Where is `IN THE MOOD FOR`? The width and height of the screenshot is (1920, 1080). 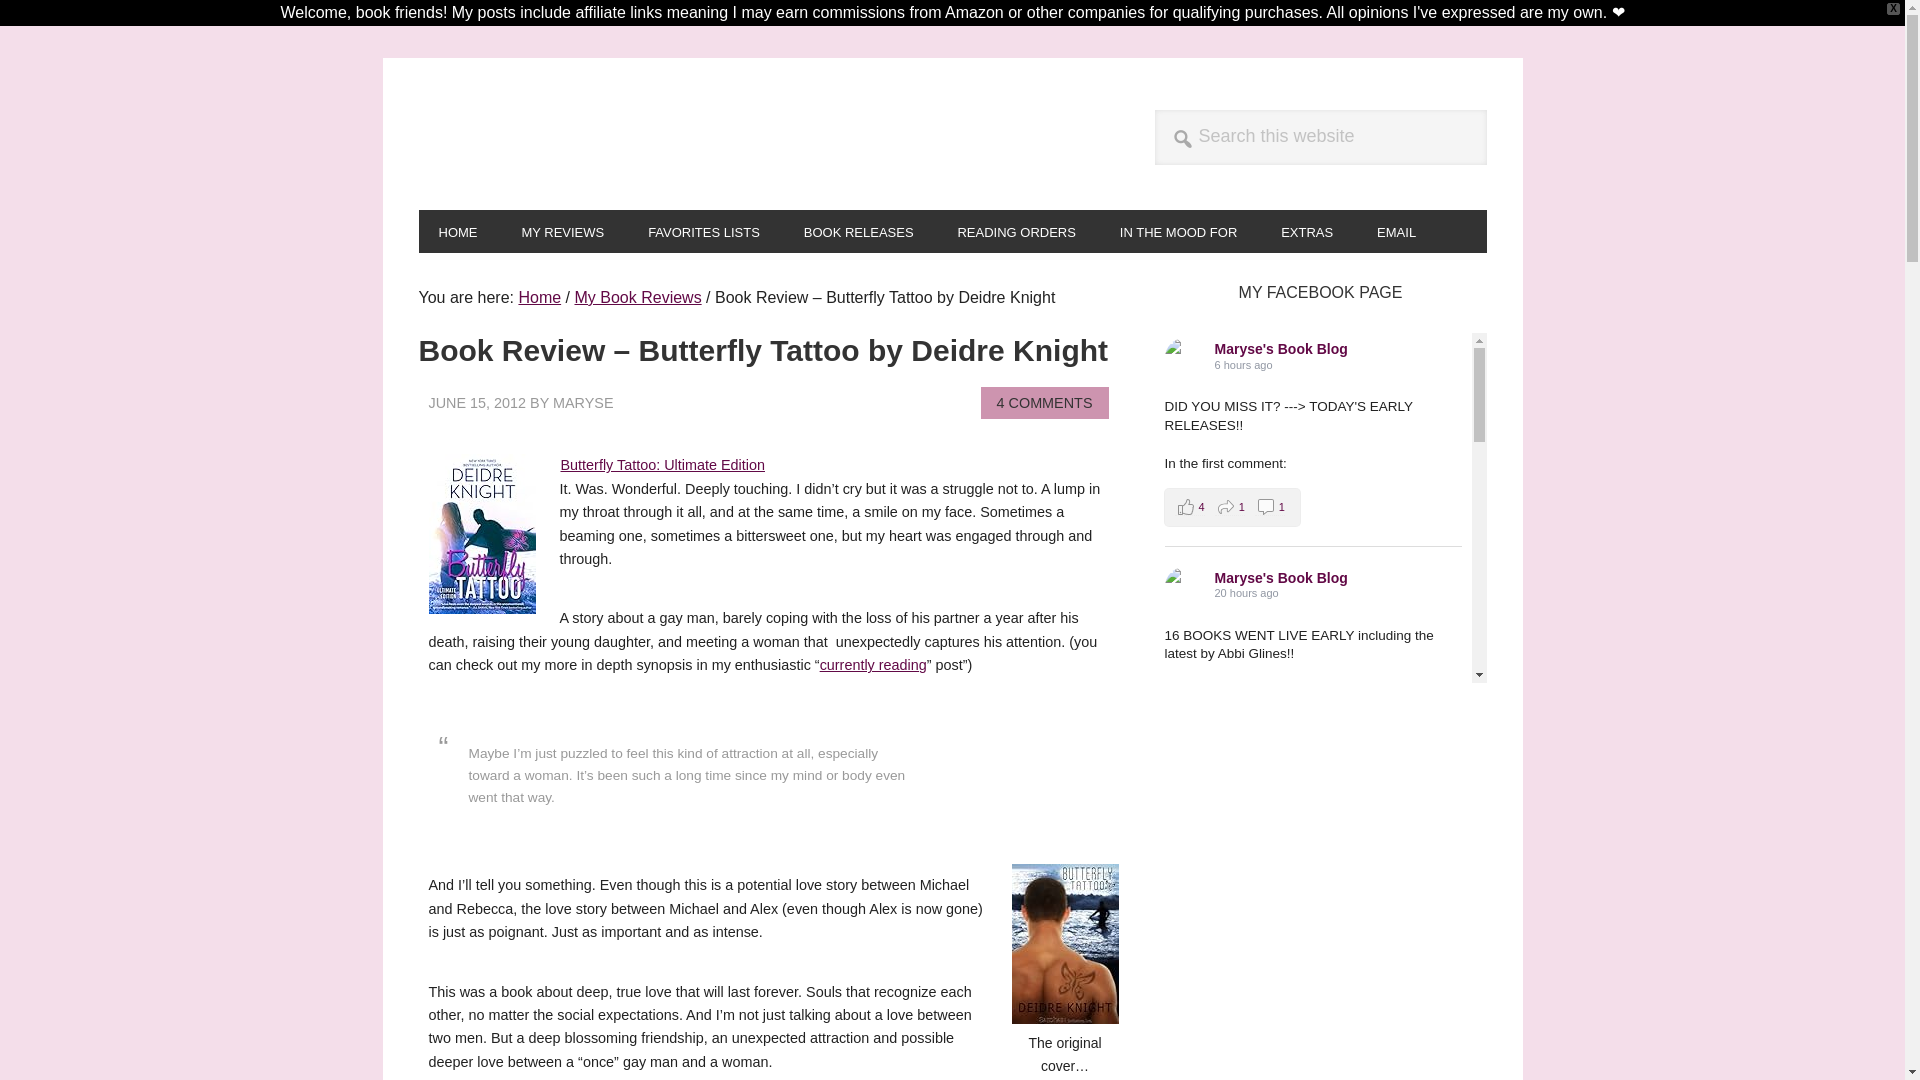
IN THE MOOD FOR is located at coordinates (1178, 230).